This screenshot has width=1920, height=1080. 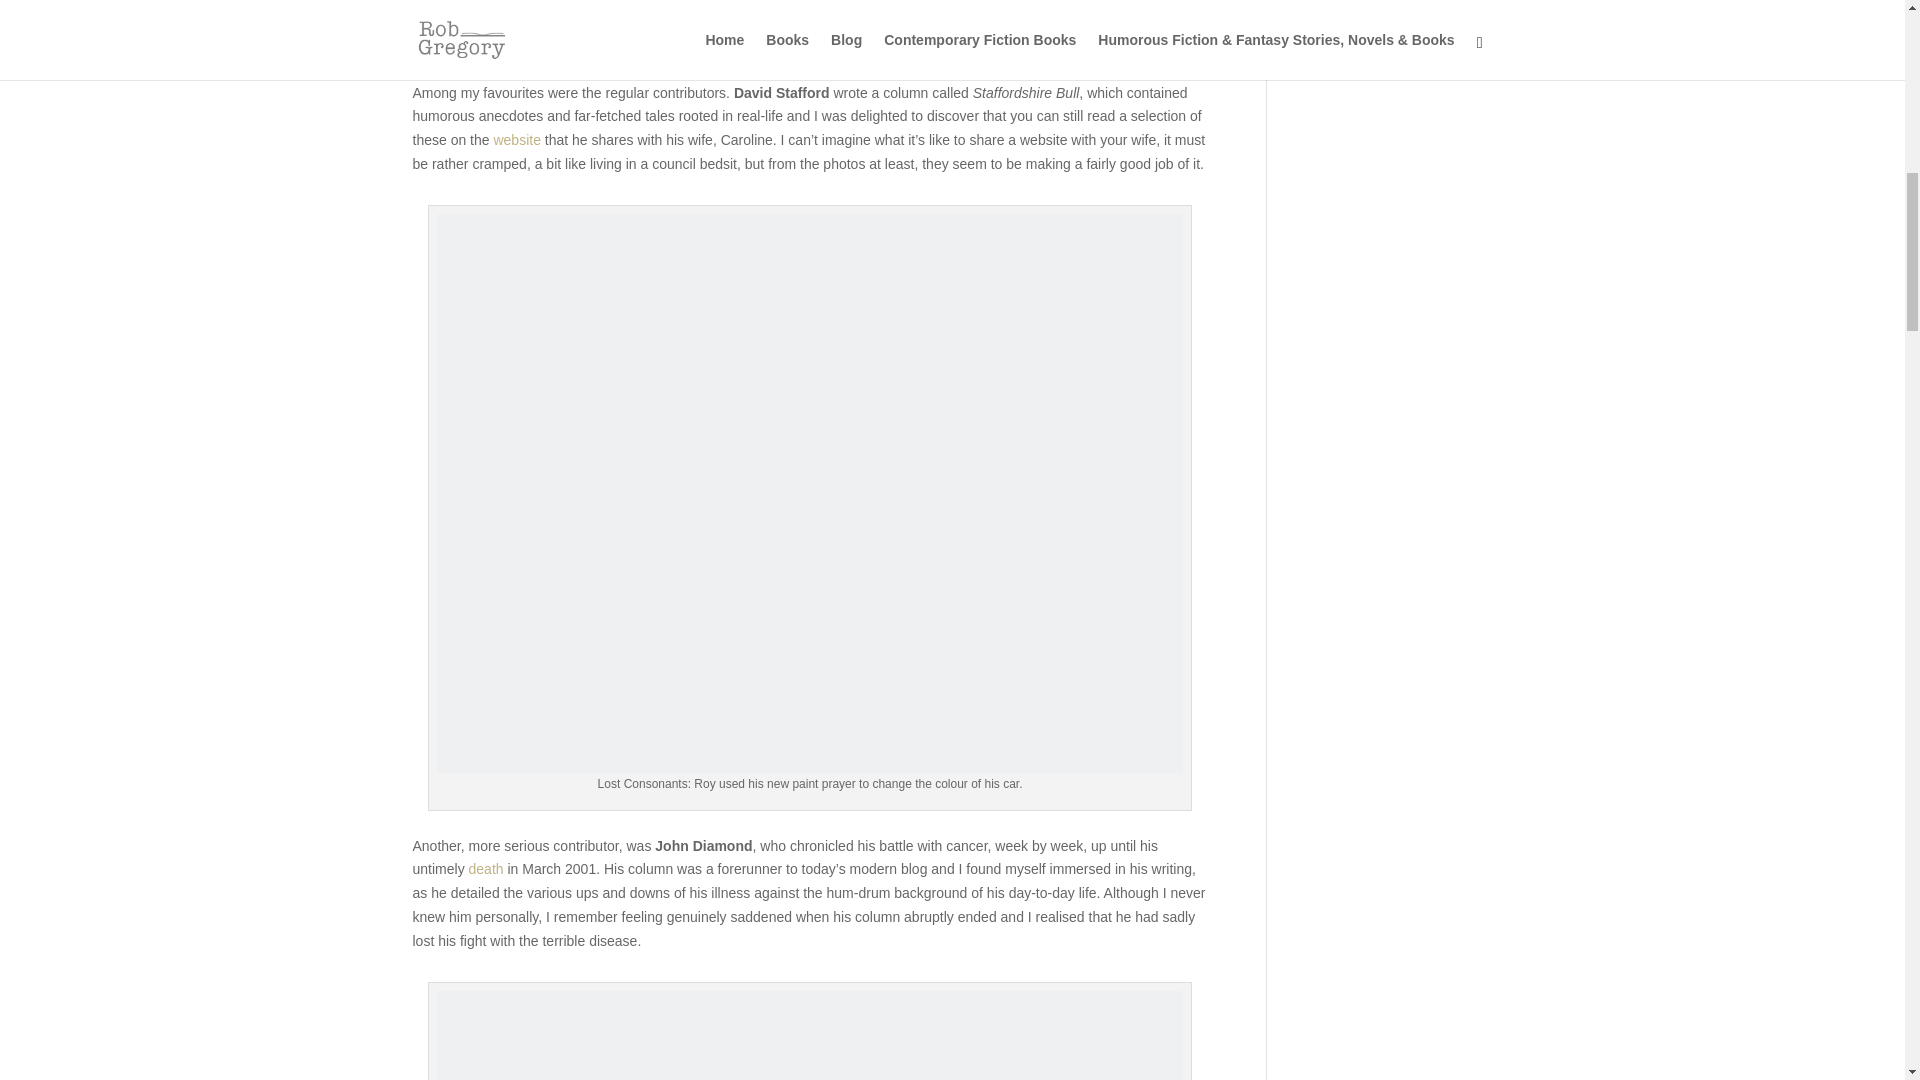 What do you see at coordinates (486, 868) in the screenshot?
I see `death` at bounding box center [486, 868].